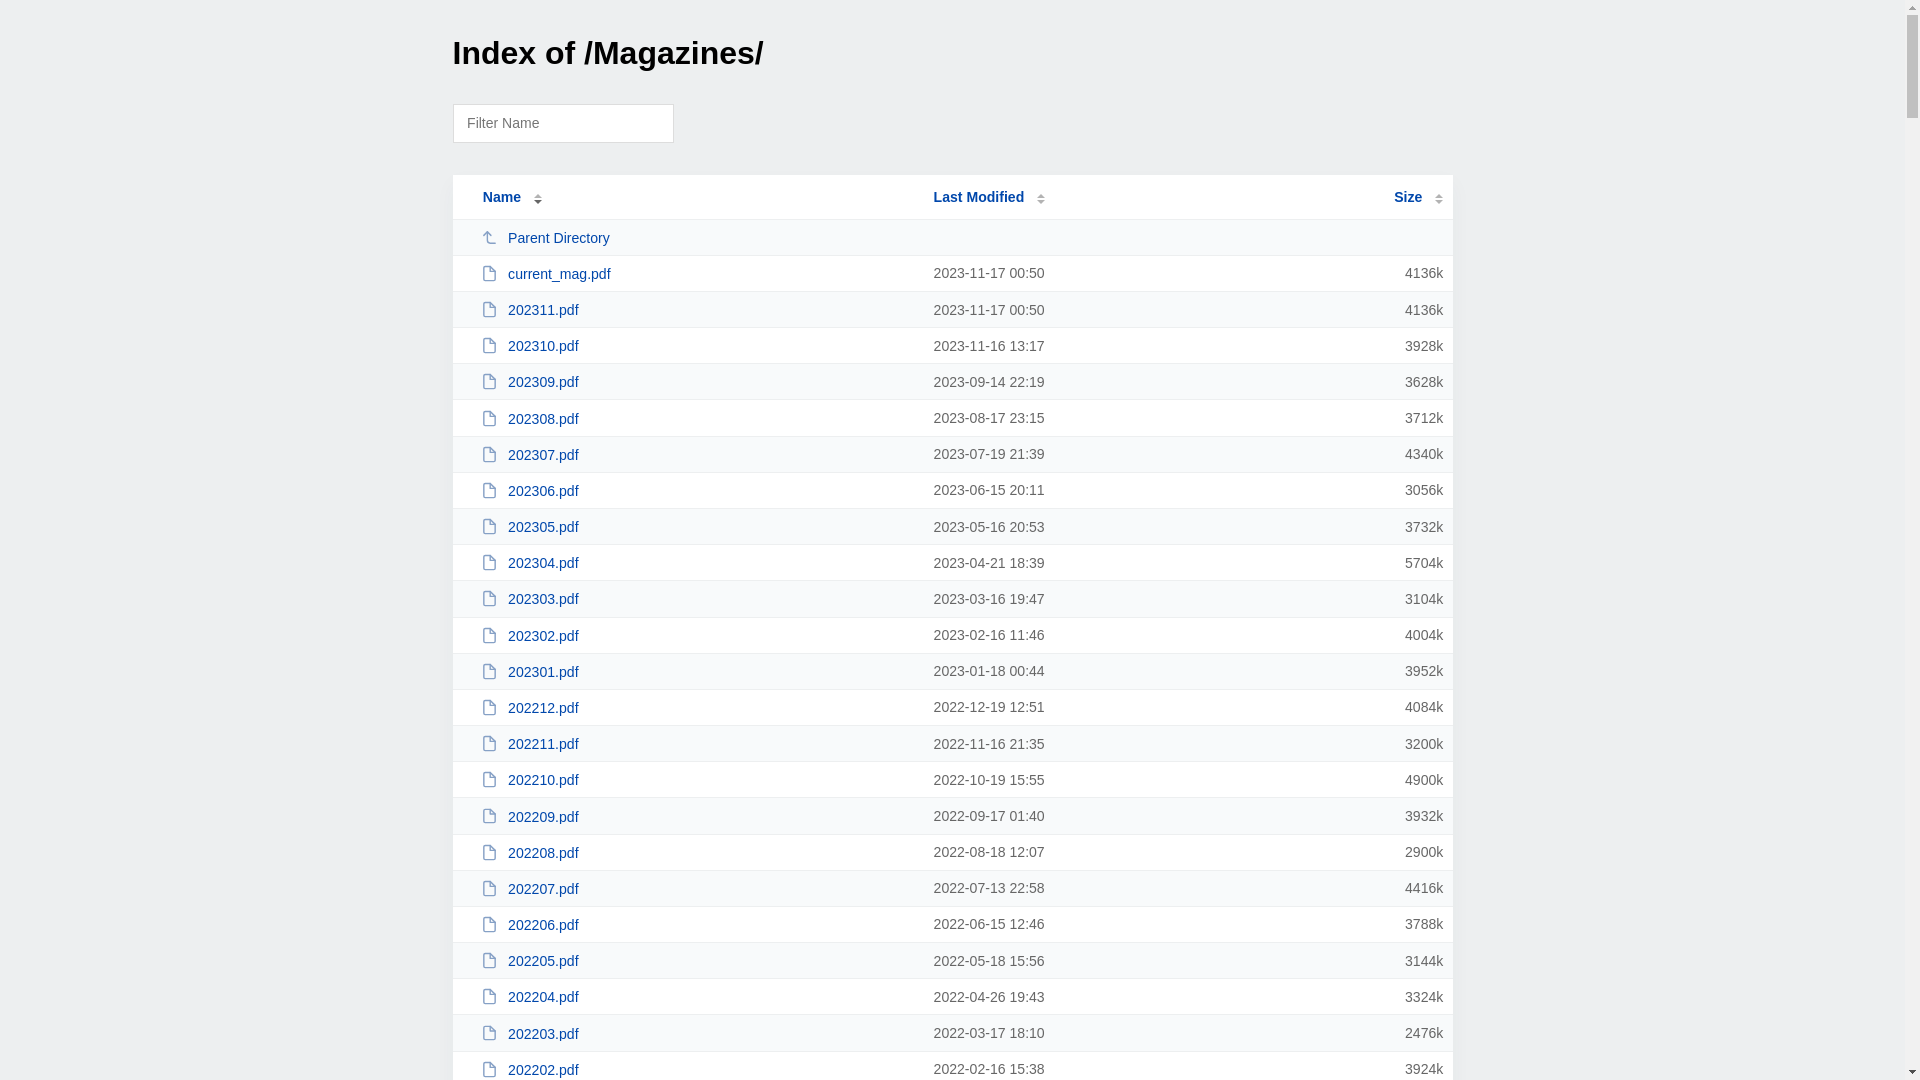 The image size is (1920, 1080). What do you see at coordinates (698, 490) in the screenshot?
I see `202306.pdf` at bounding box center [698, 490].